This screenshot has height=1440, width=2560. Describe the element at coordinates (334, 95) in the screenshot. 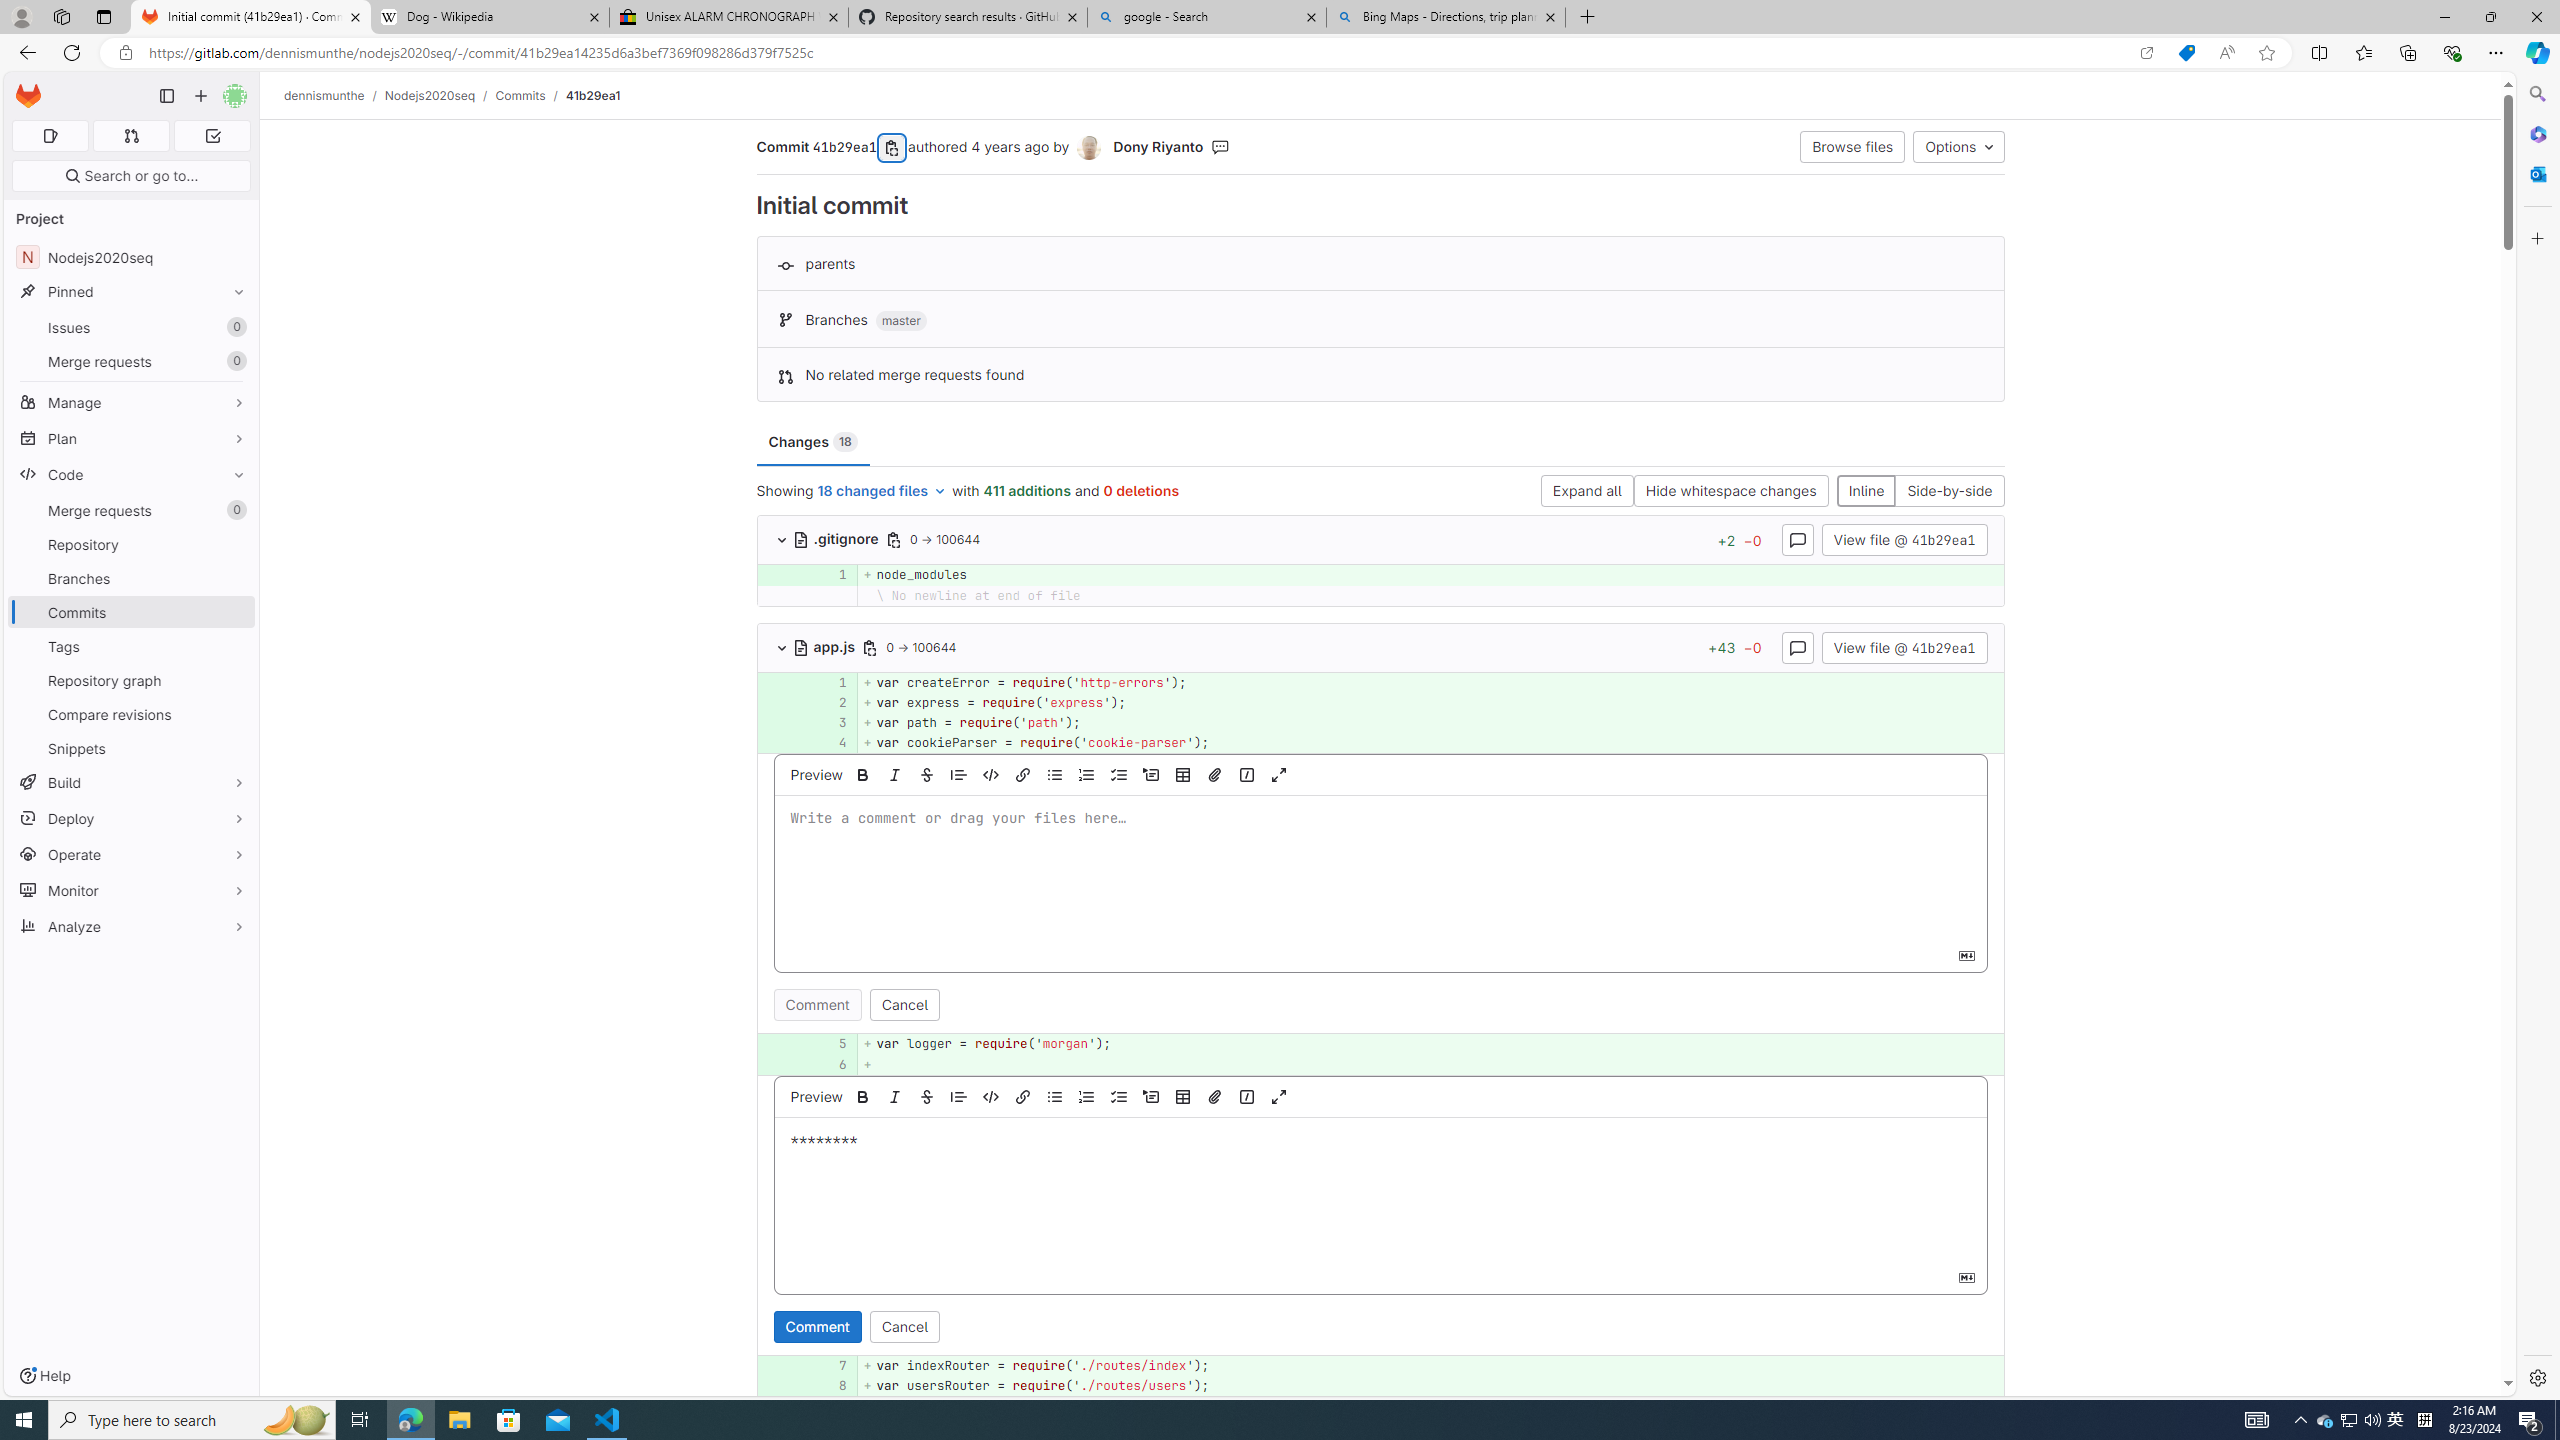

I see `dennismunthe/` at that location.